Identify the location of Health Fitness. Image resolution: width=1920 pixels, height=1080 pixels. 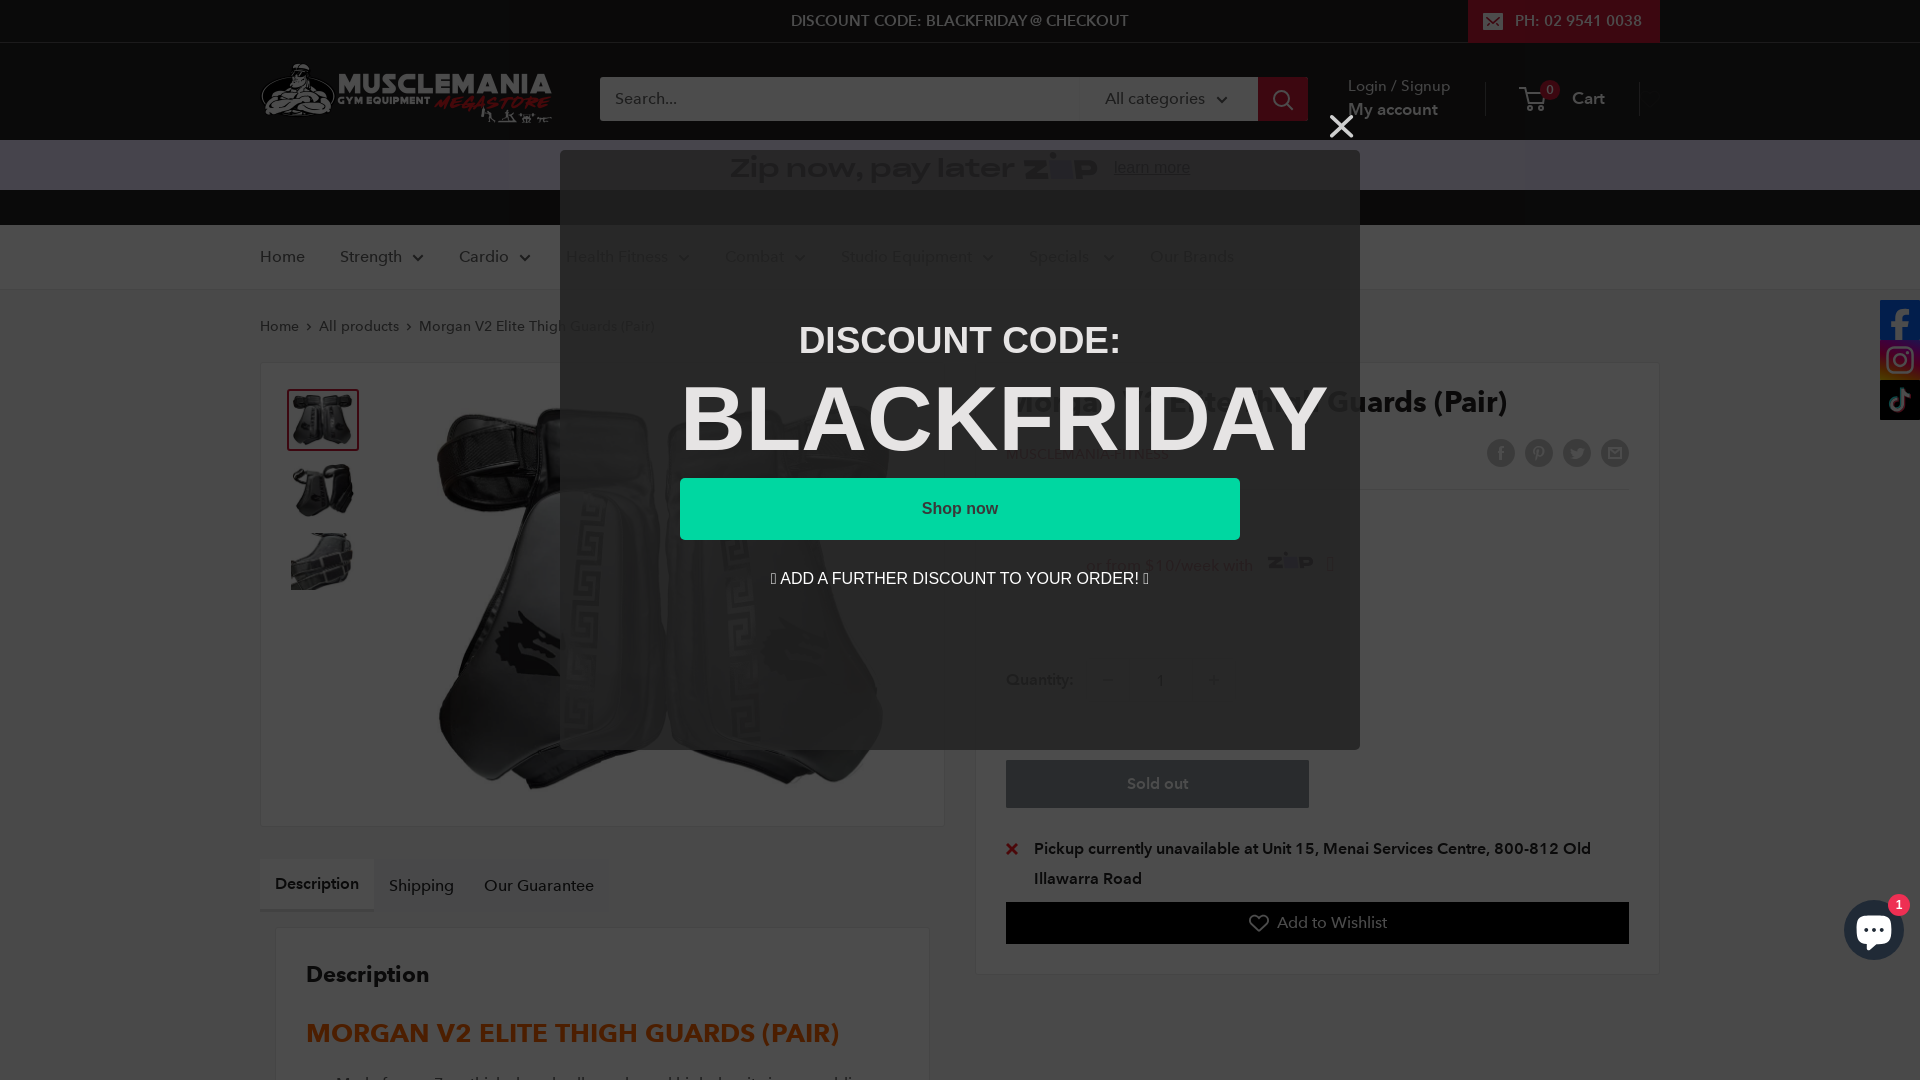
(628, 257).